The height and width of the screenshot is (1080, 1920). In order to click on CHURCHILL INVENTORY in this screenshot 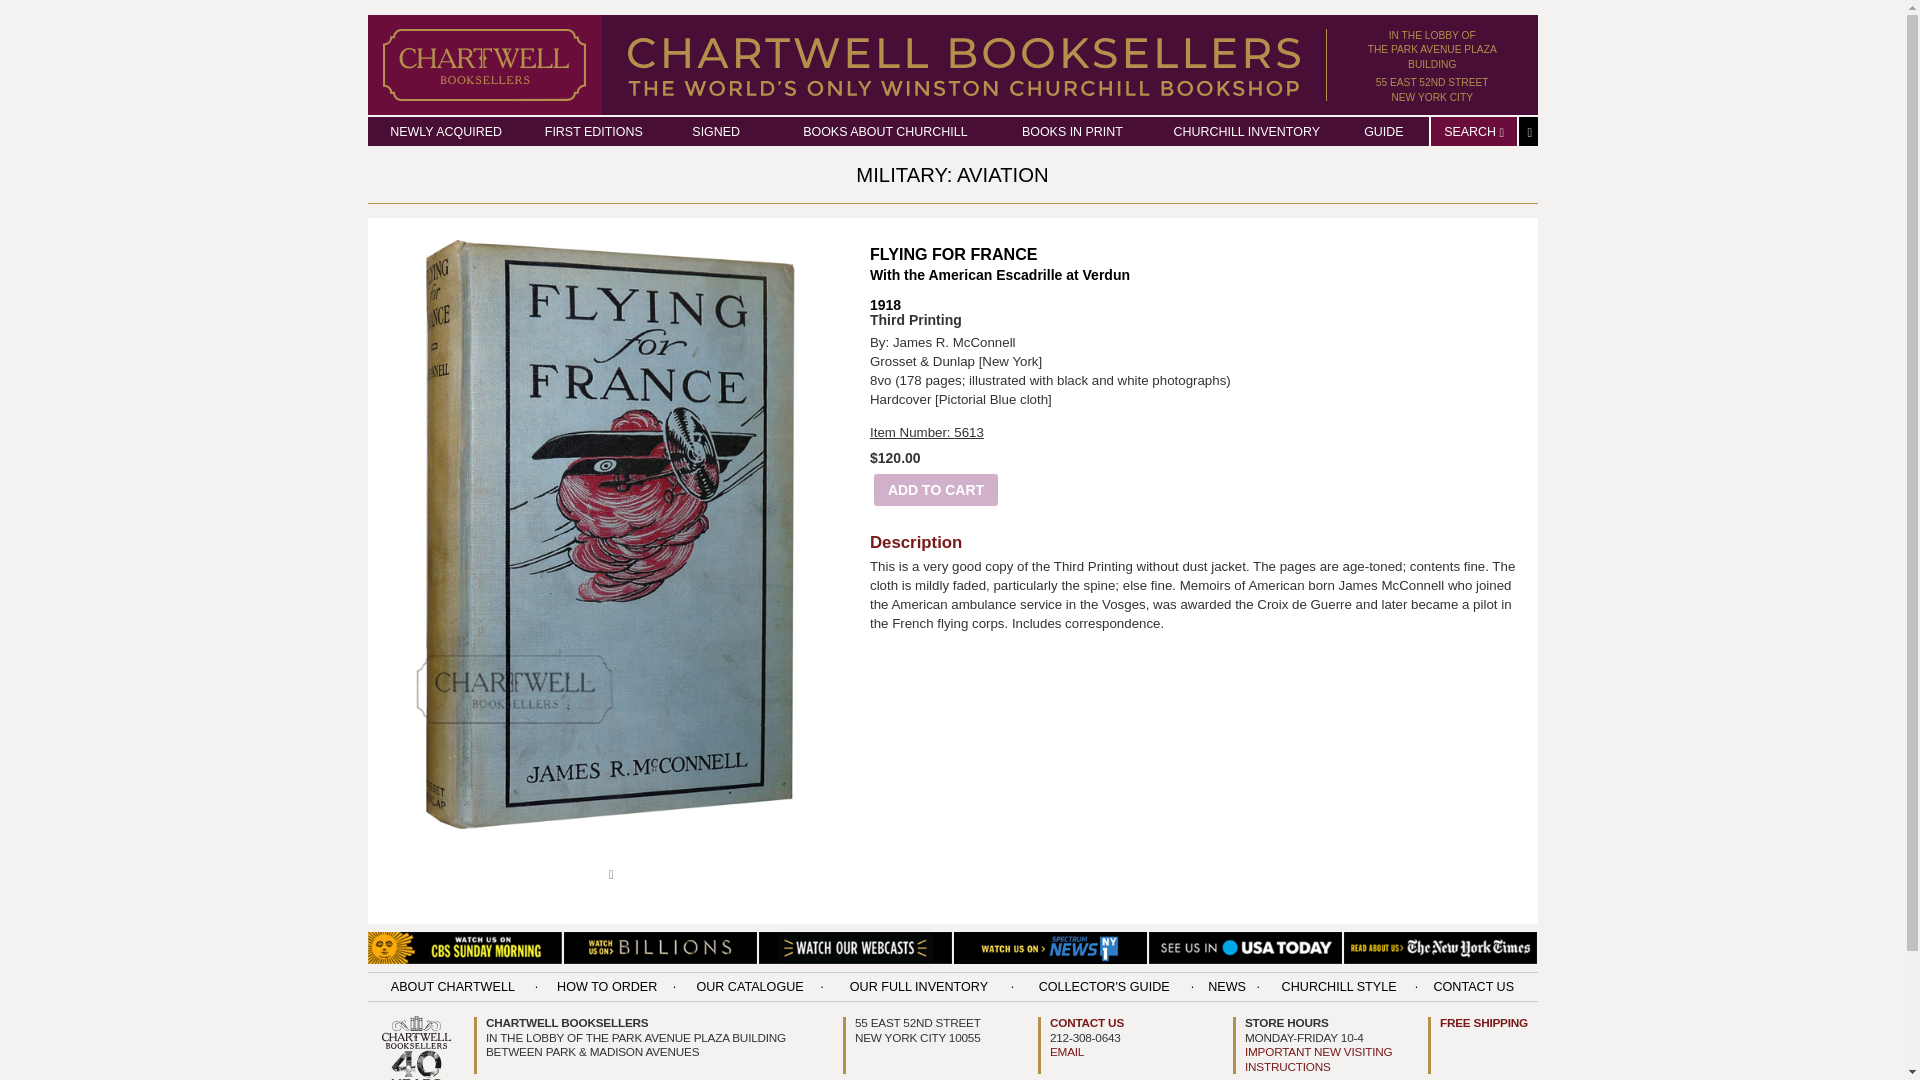, I will do `click(1246, 132)`.